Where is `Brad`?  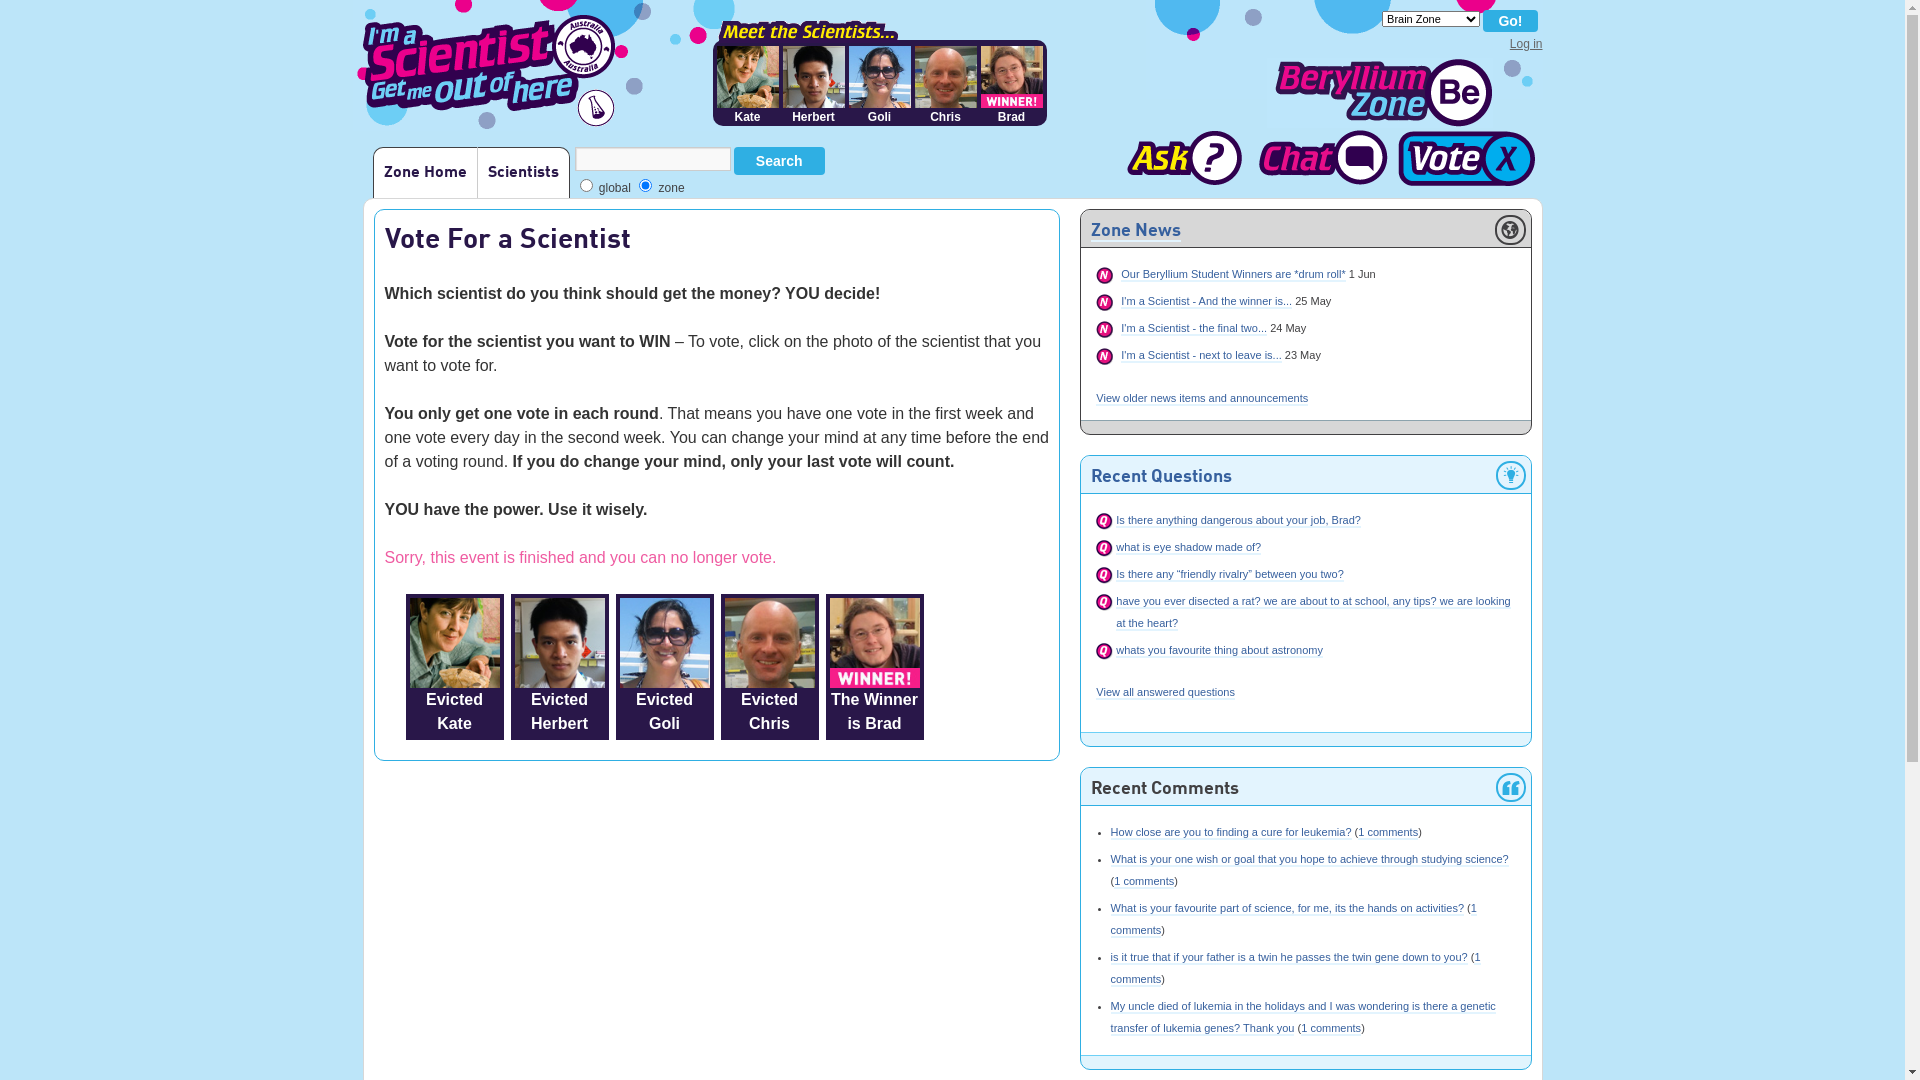 Brad is located at coordinates (1010, 85).